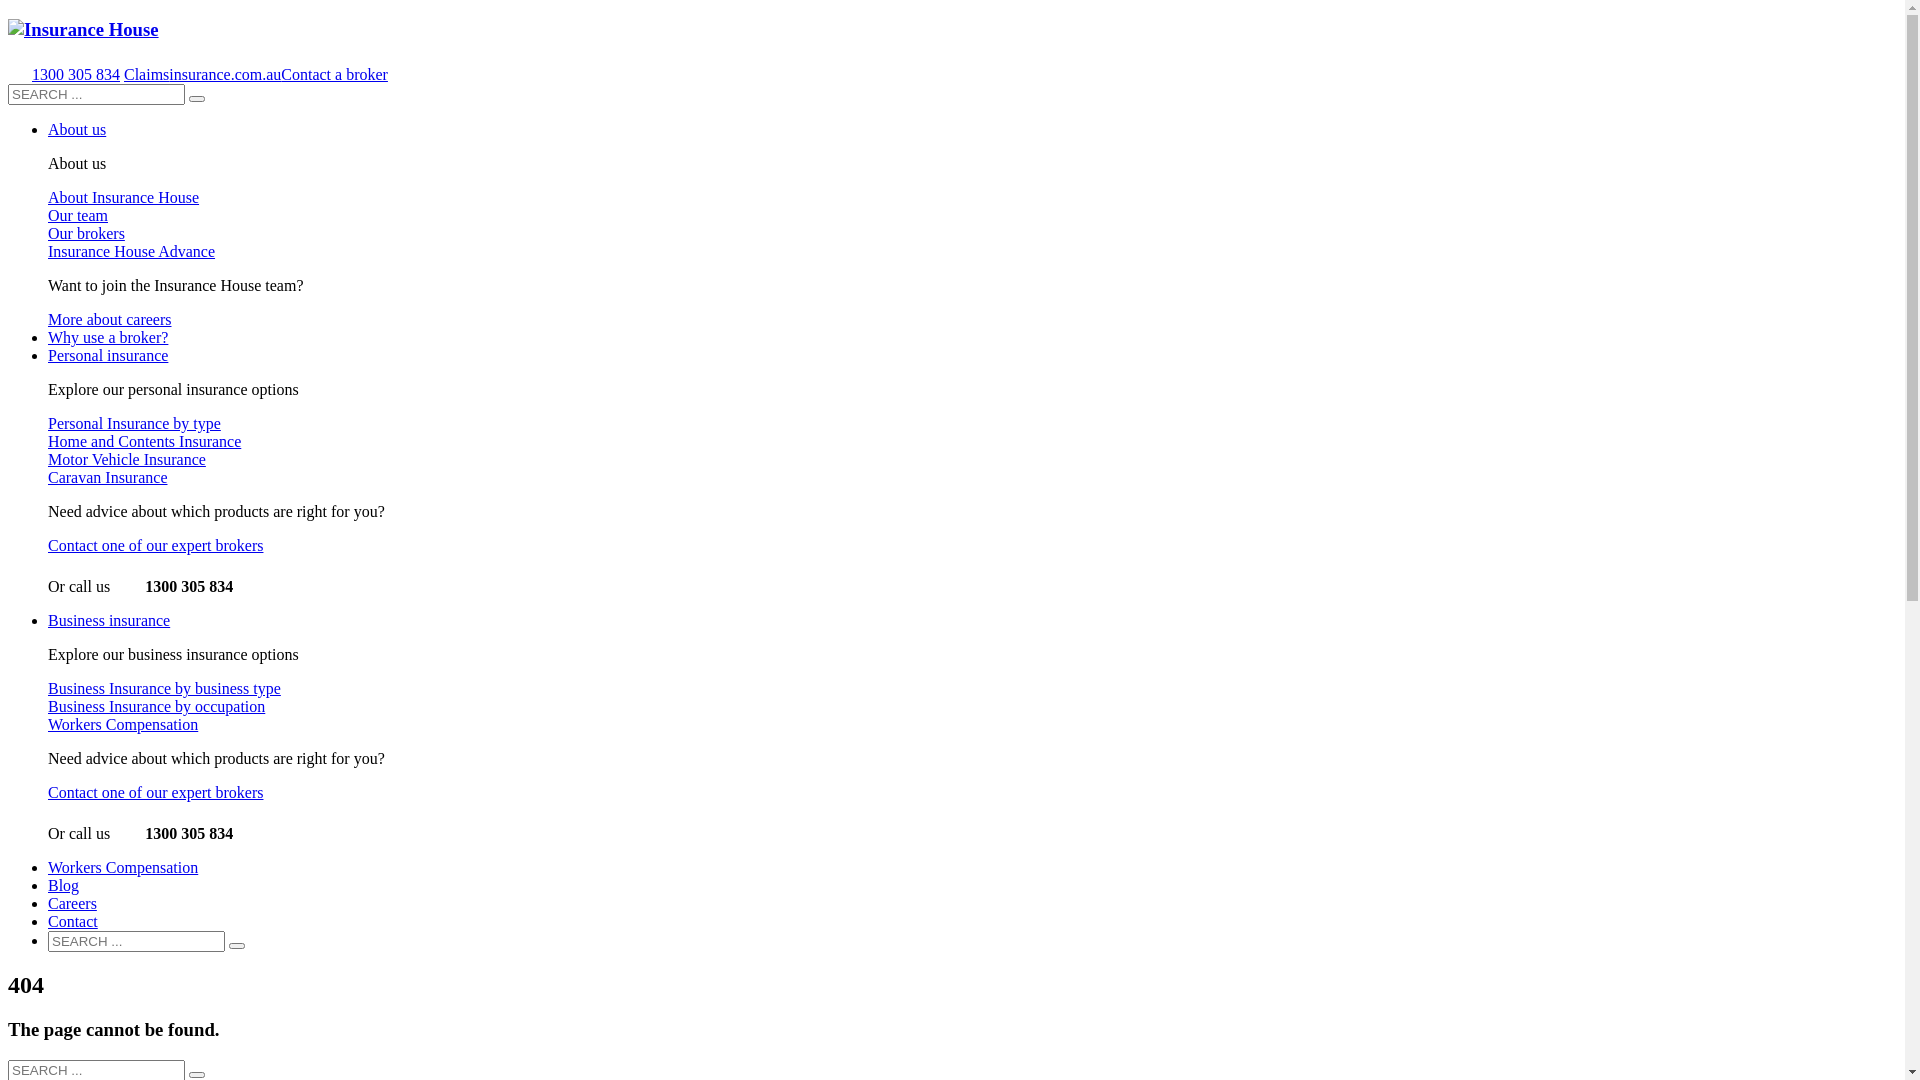  Describe the element at coordinates (156, 546) in the screenshot. I see `Contact one of our expert brokers` at that location.